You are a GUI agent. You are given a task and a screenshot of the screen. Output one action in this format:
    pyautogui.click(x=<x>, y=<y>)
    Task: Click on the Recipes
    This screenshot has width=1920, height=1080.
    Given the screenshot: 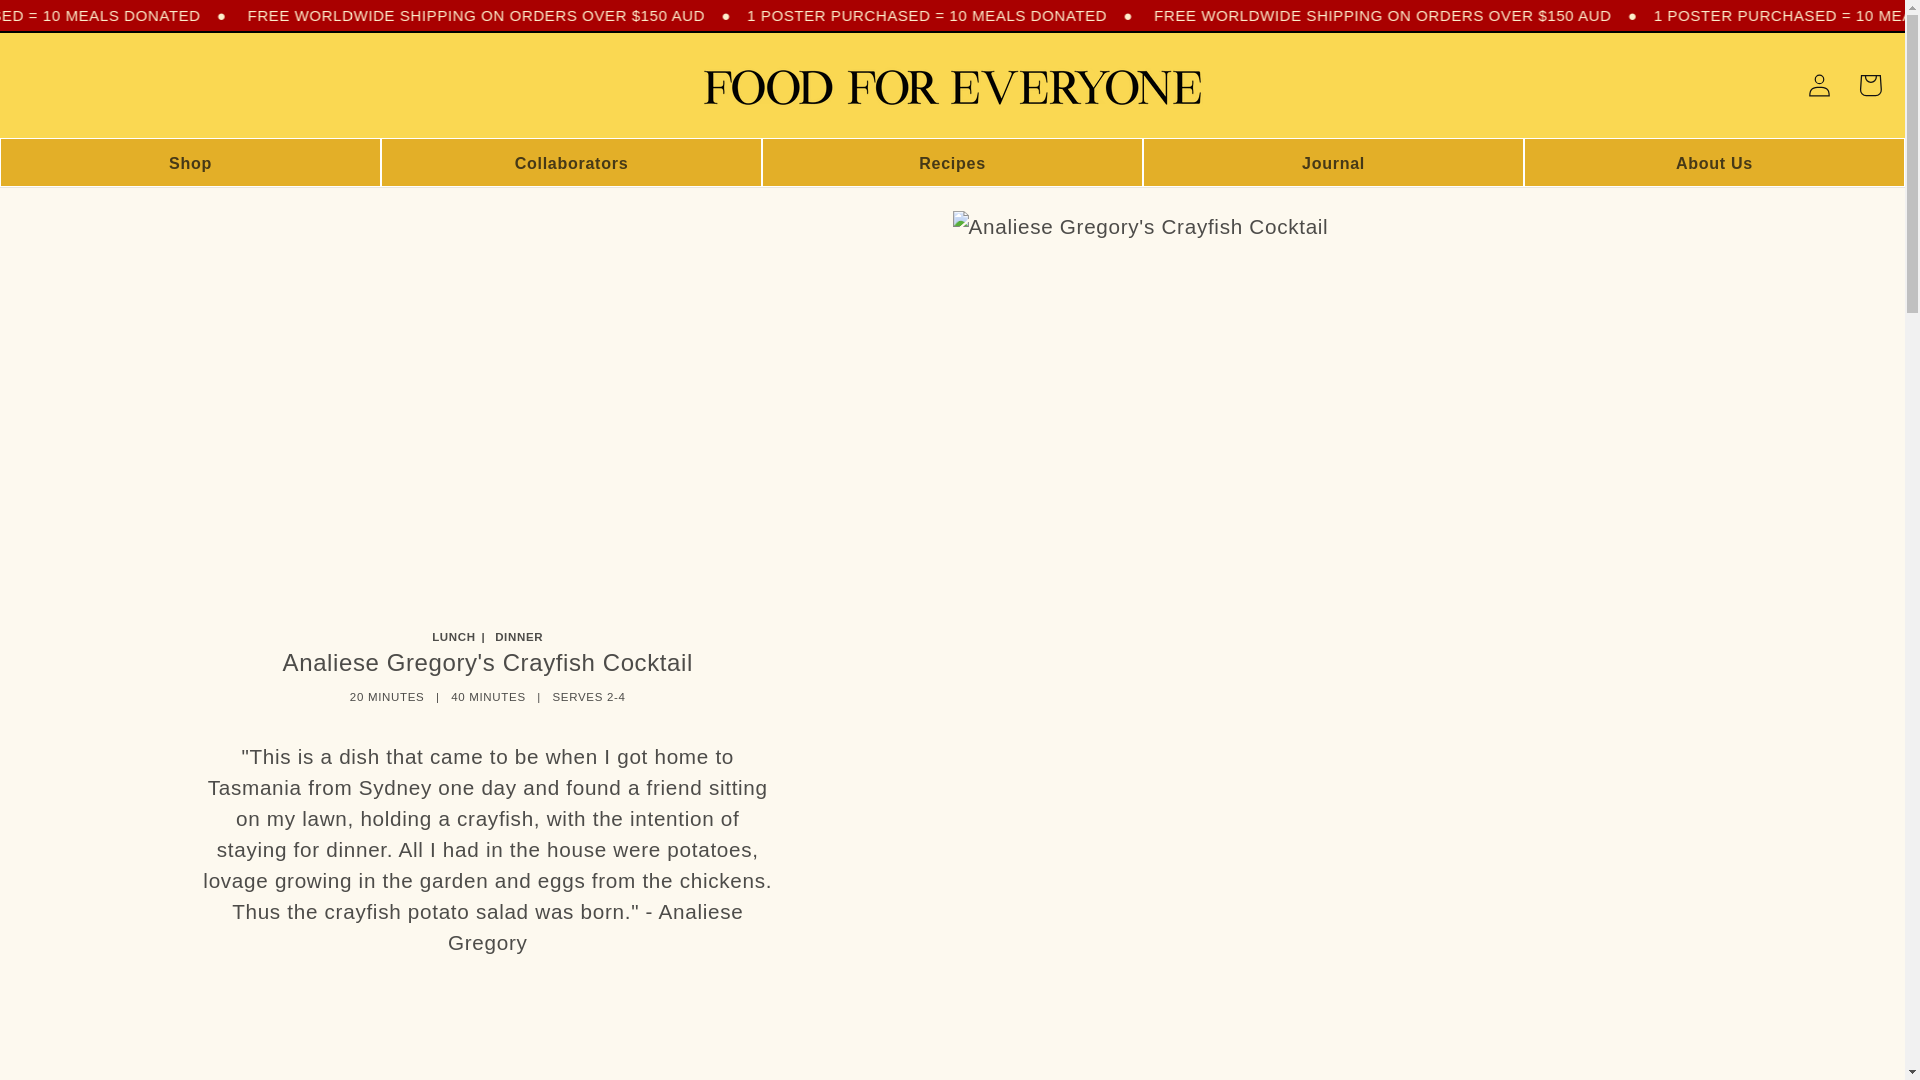 What is the action you would take?
    pyautogui.click(x=953, y=162)
    